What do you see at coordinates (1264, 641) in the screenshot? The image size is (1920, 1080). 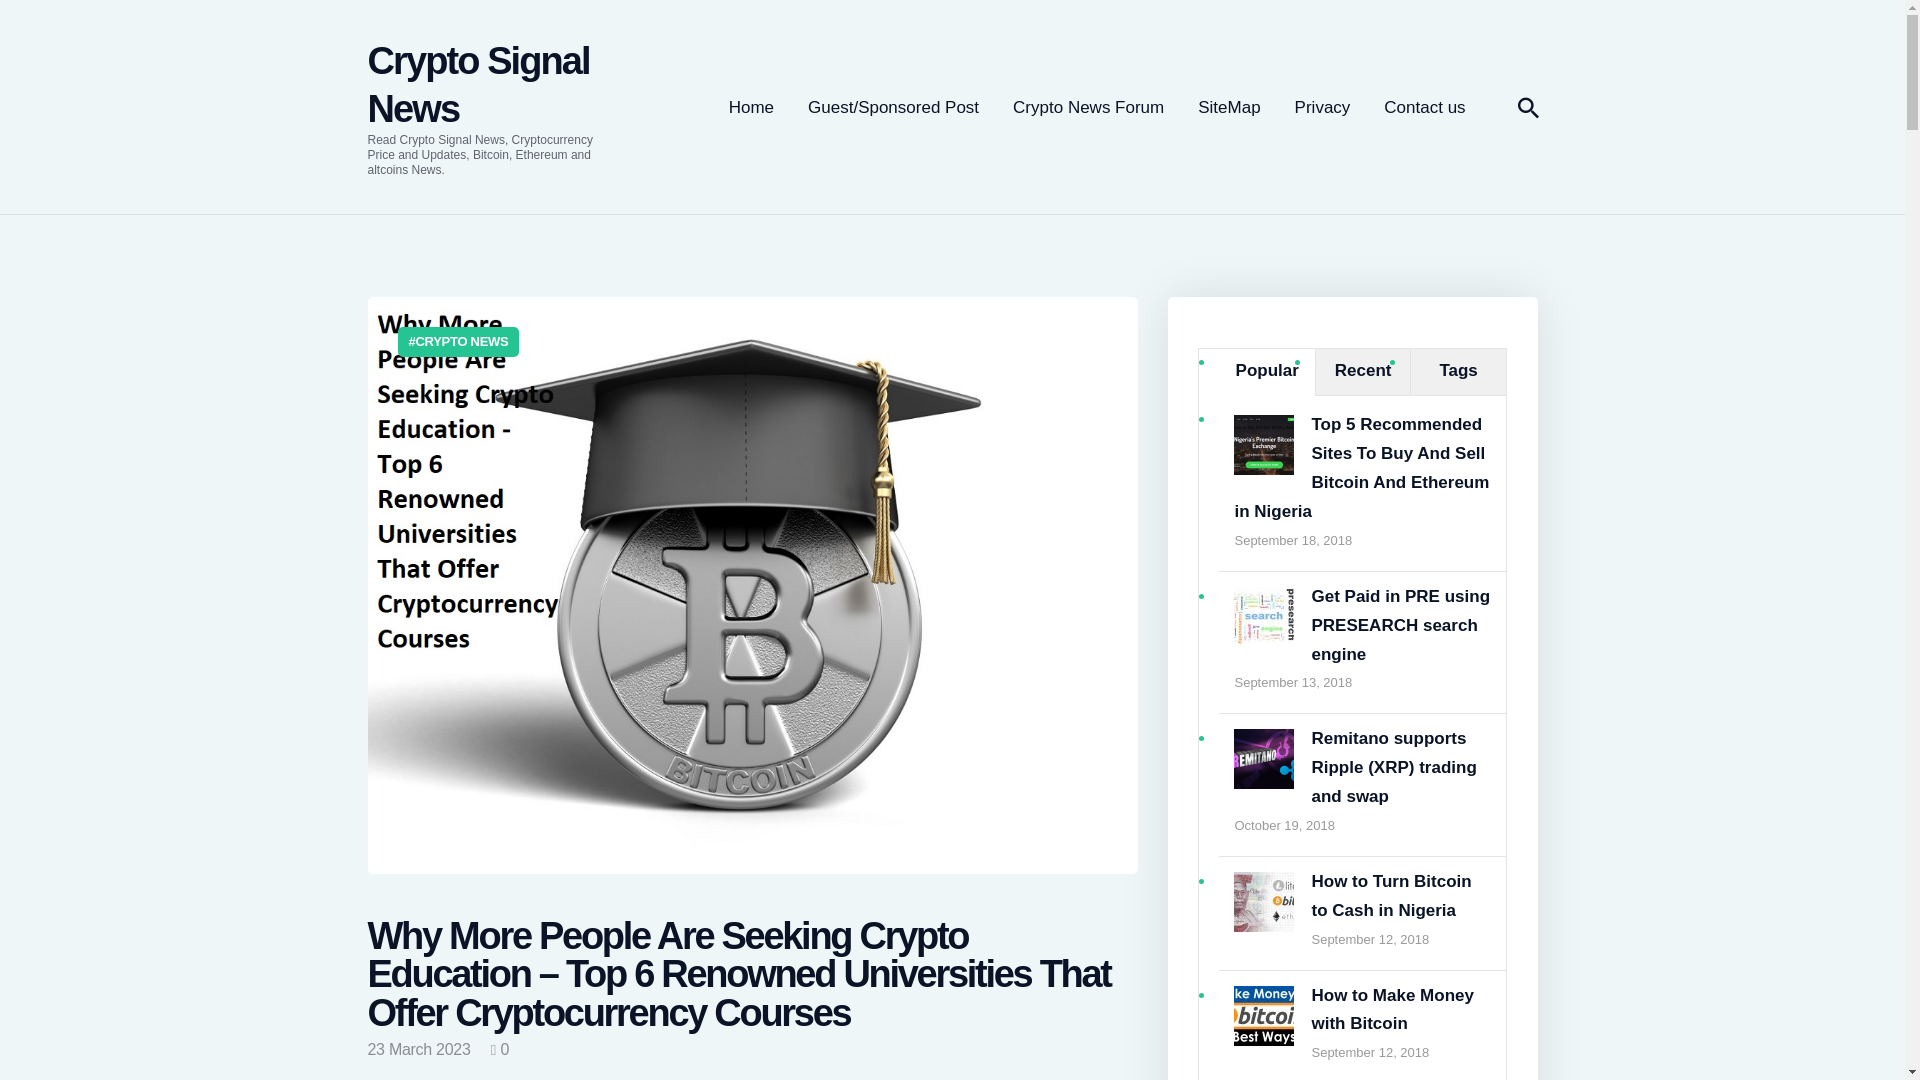 I see `Get Paid in PRE using PRESEARCH search engine` at bounding box center [1264, 641].